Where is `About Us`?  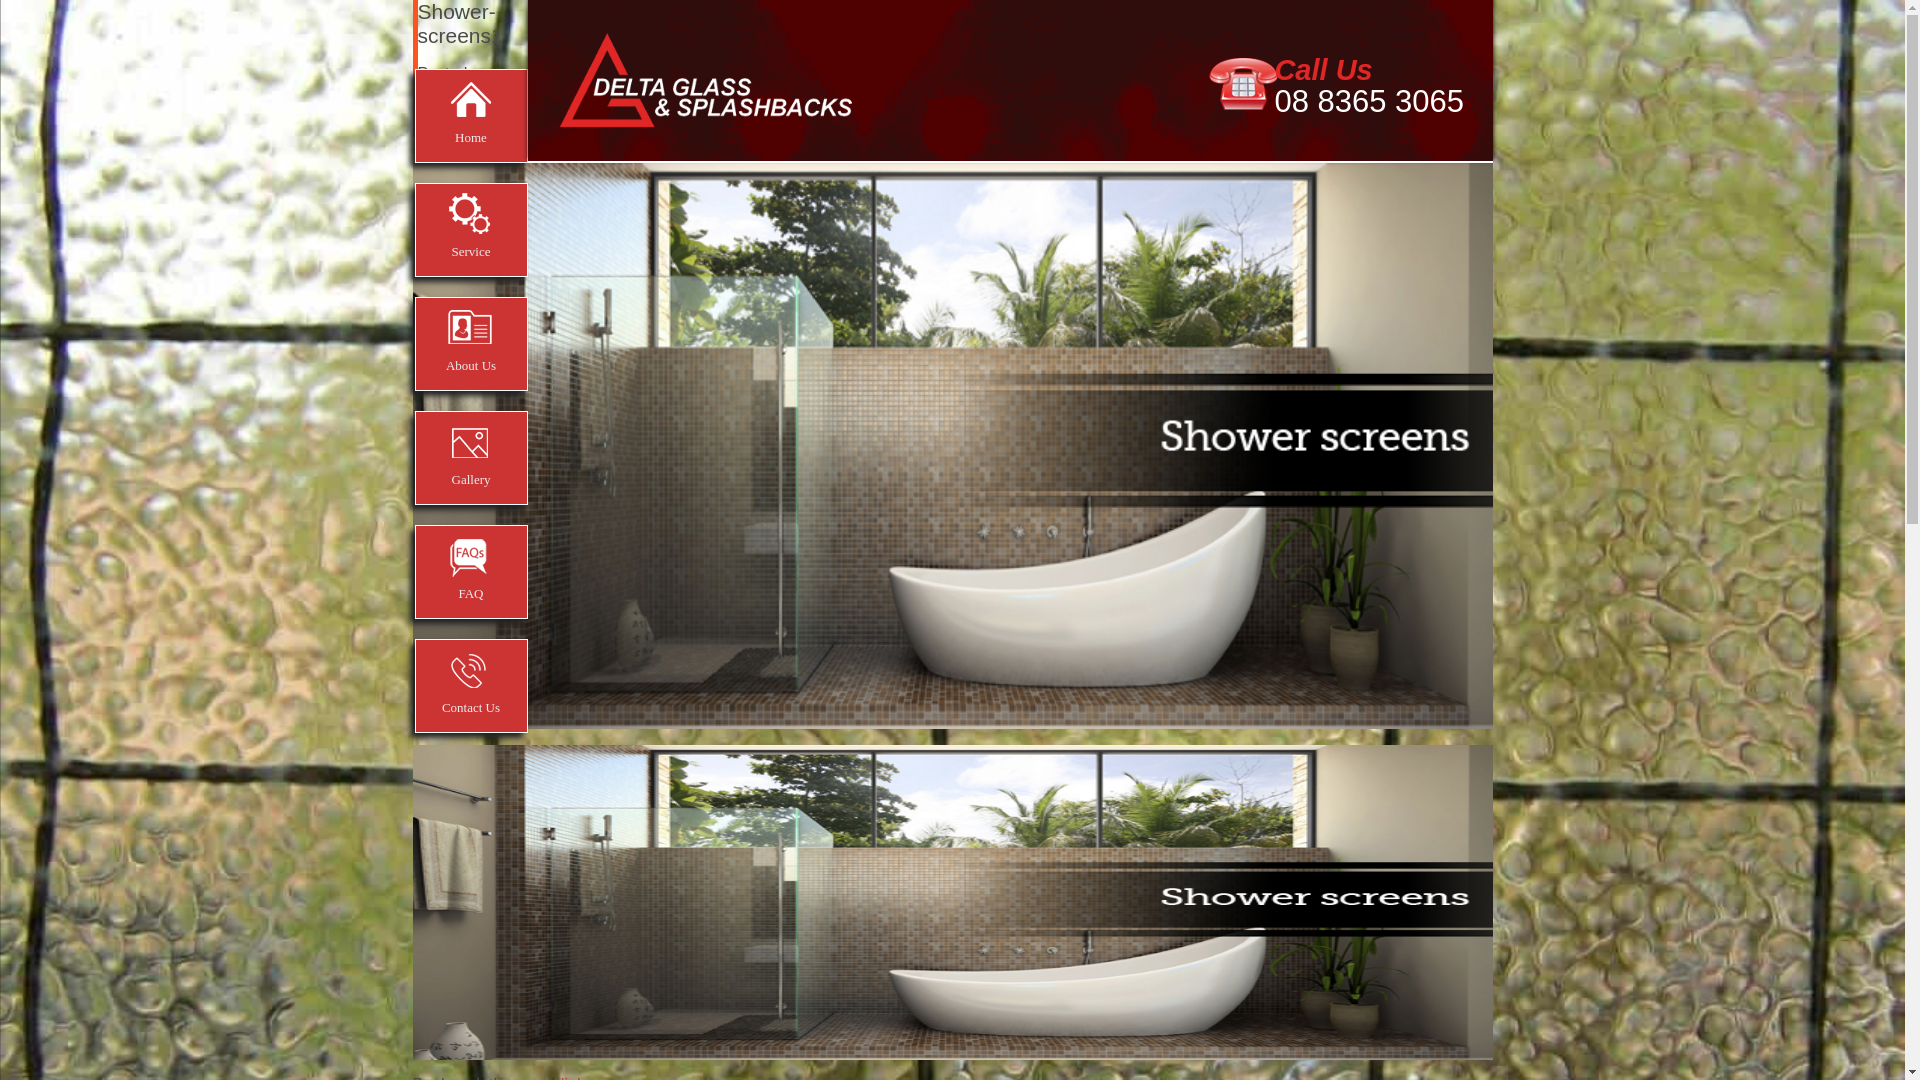
About Us is located at coordinates (470, 344).